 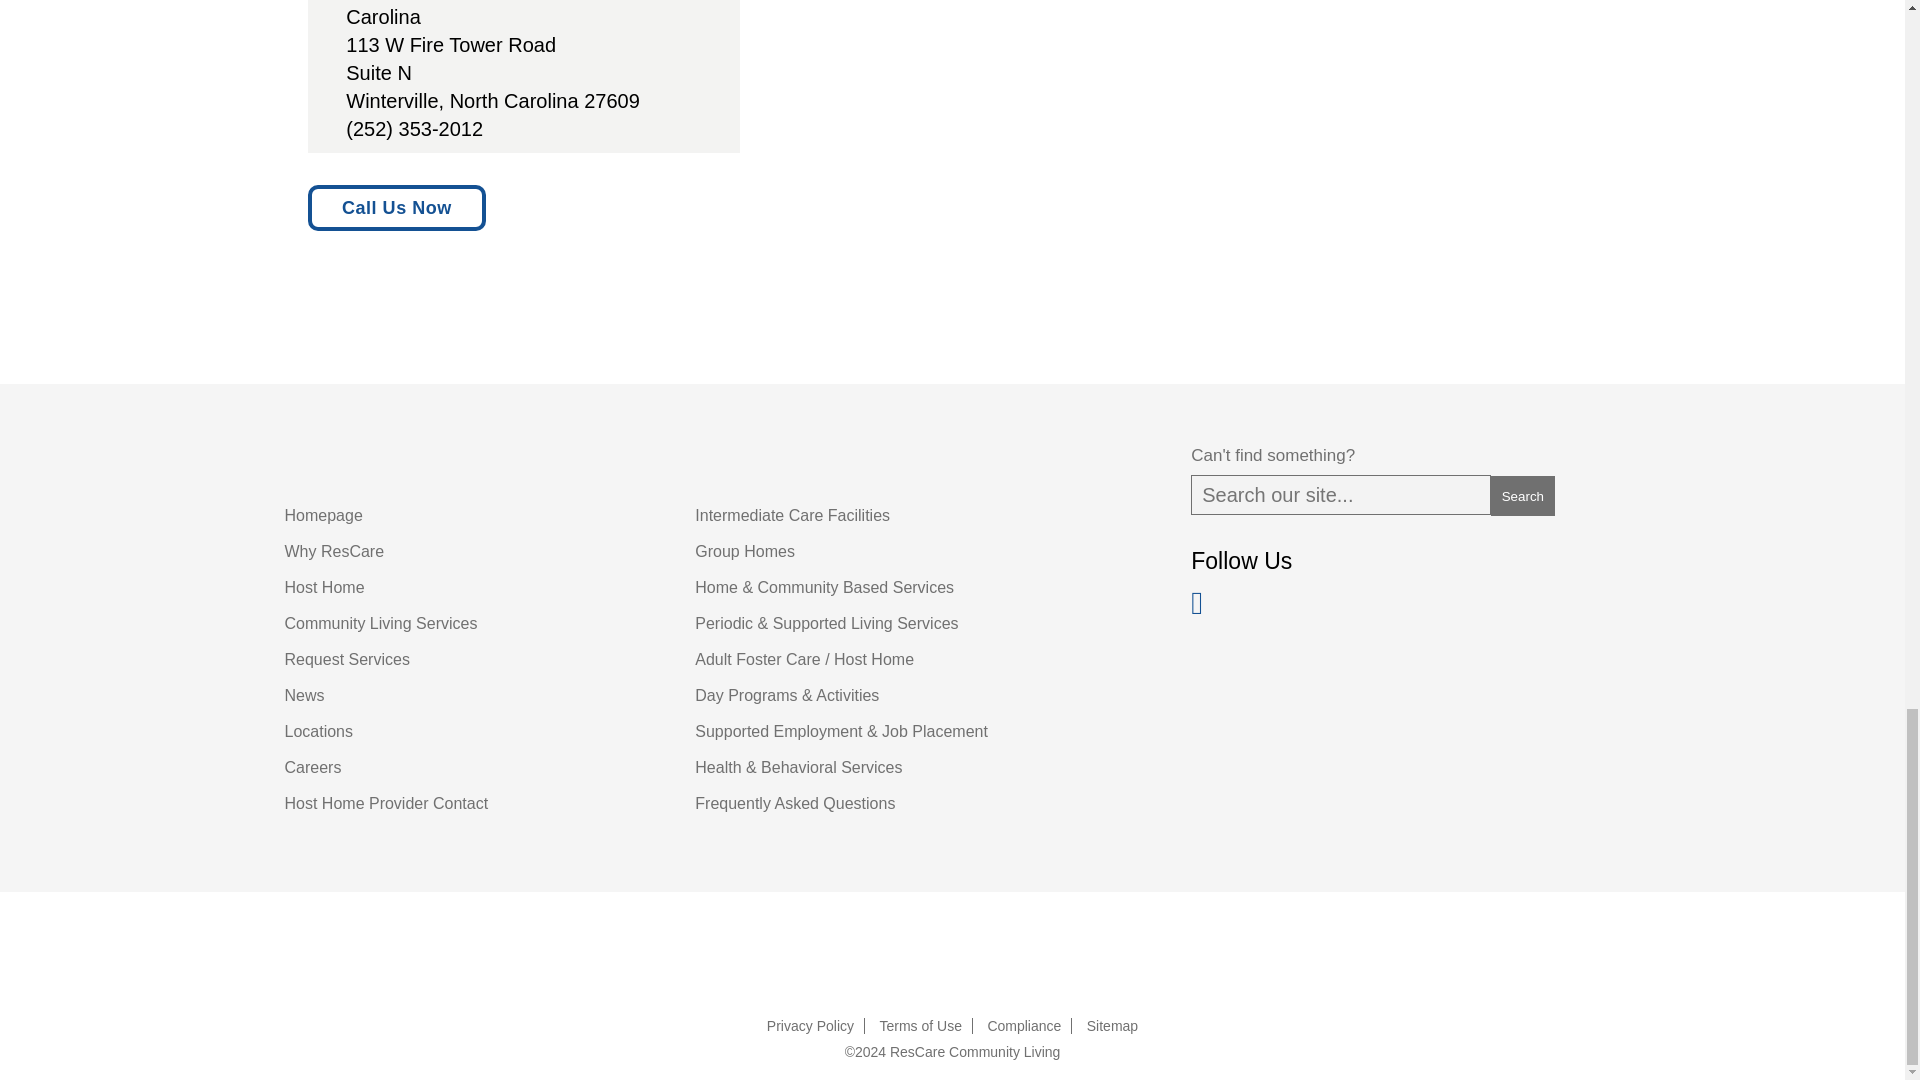 What do you see at coordinates (334, 552) in the screenshot?
I see `Why ResCare` at bounding box center [334, 552].